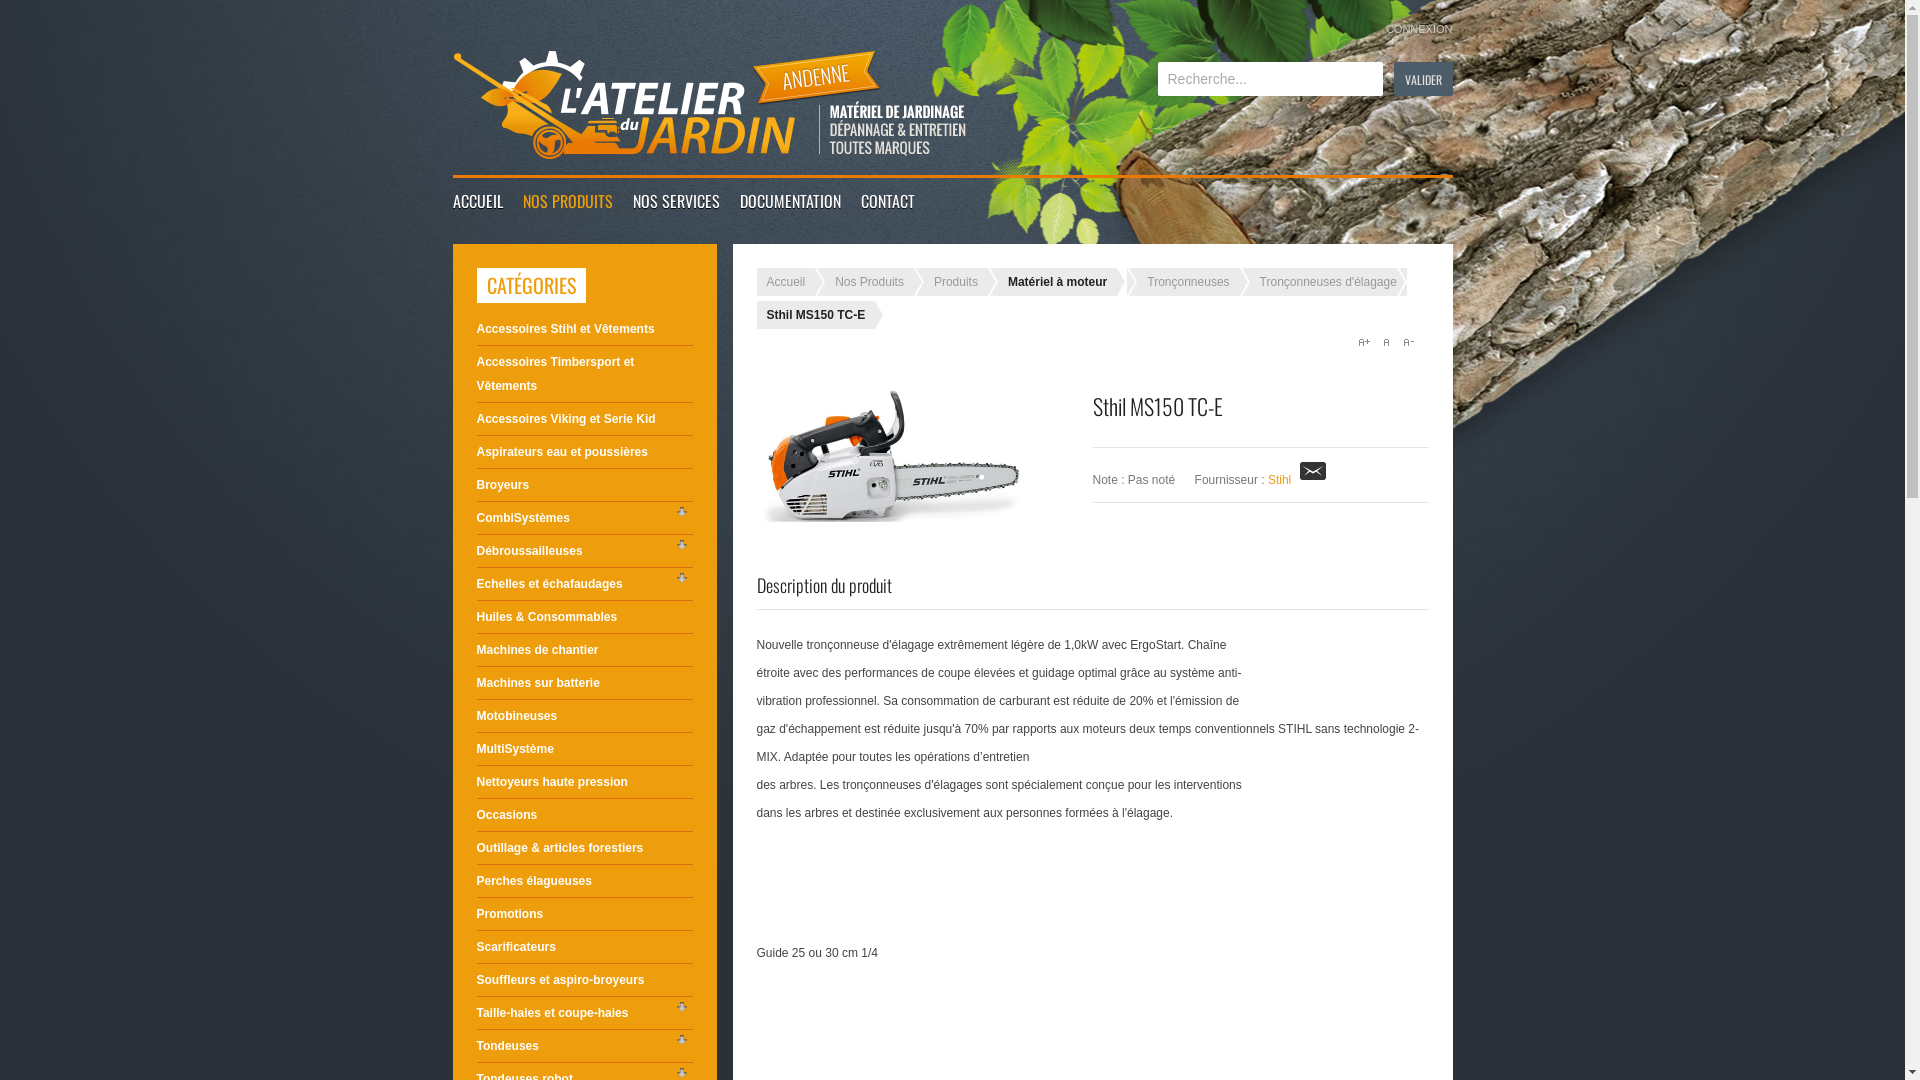 This screenshot has width=1920, height=1080. Describe the element at coordinates (584, 980) in the screenshot. I see `Souffleurs et aspiro-broyeurs` at that location.